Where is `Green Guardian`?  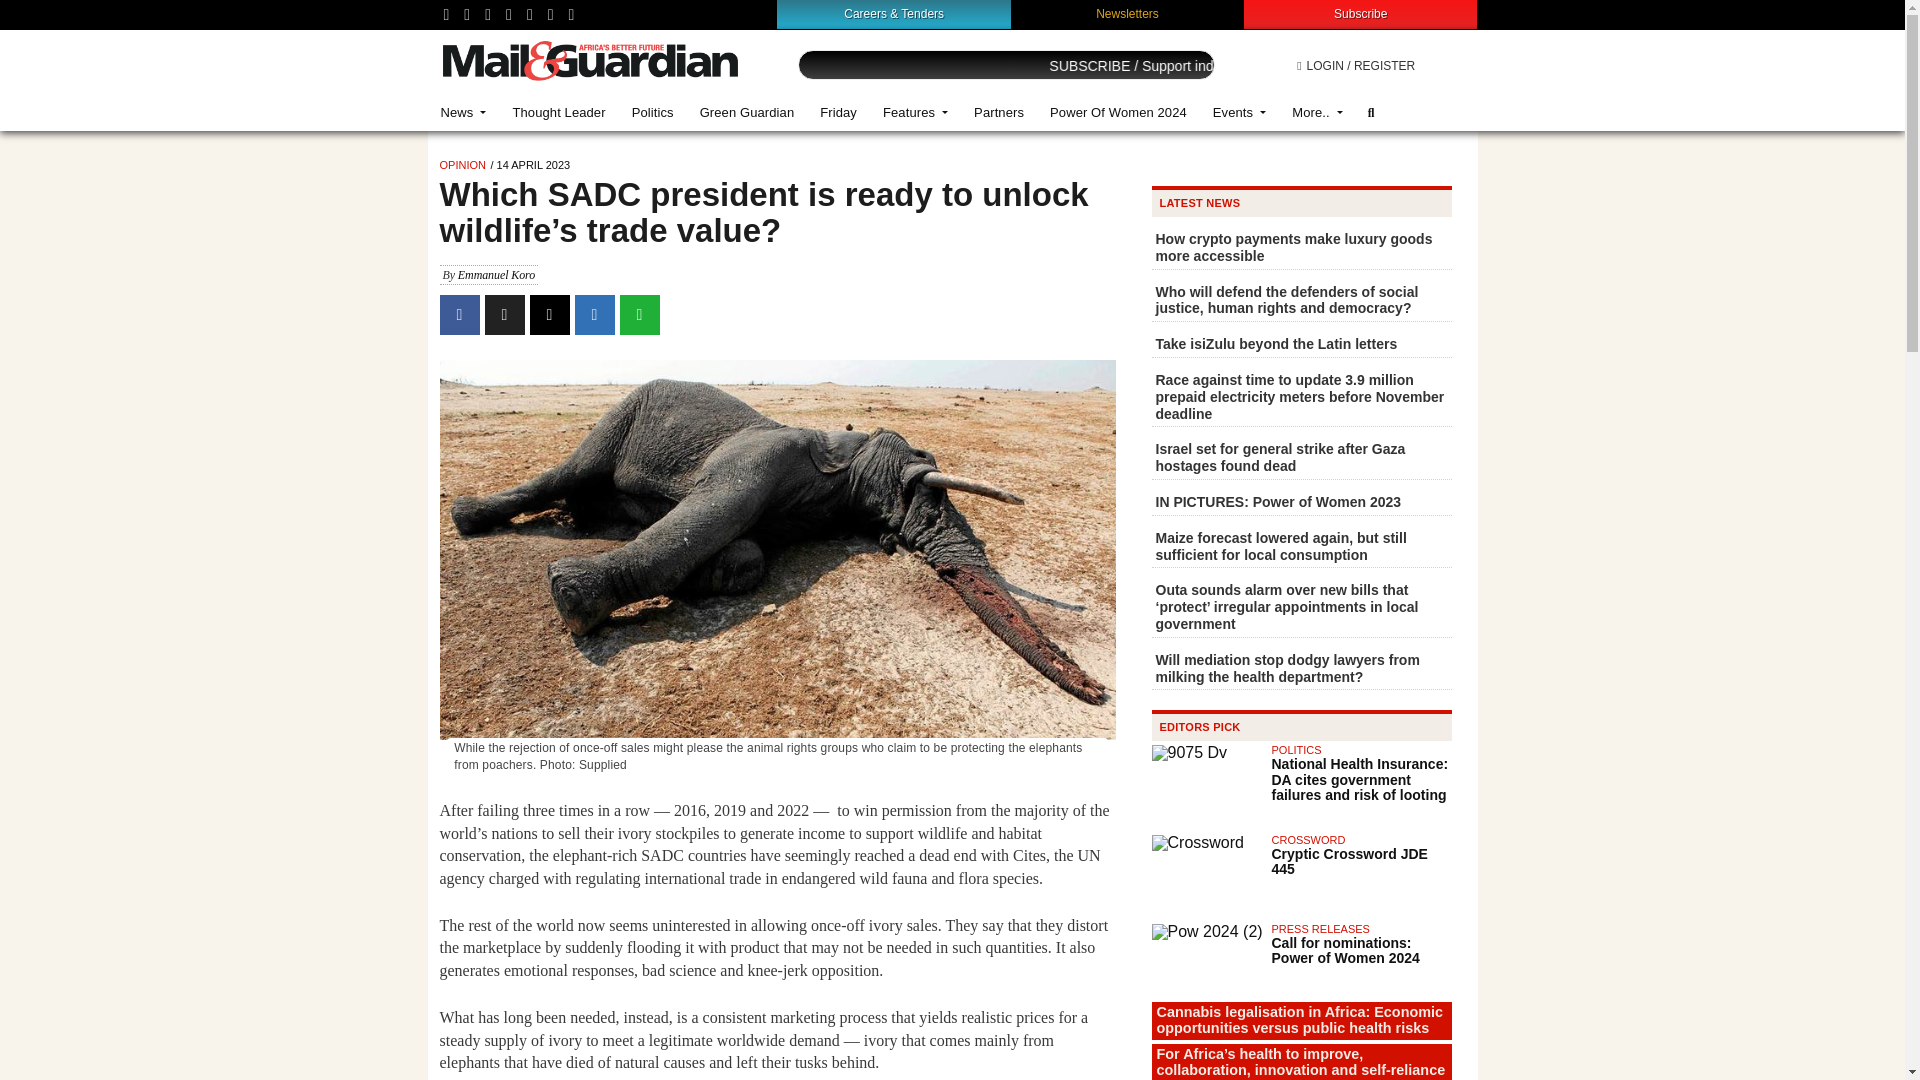
Green Guardian is located at coordinates (748, 112).